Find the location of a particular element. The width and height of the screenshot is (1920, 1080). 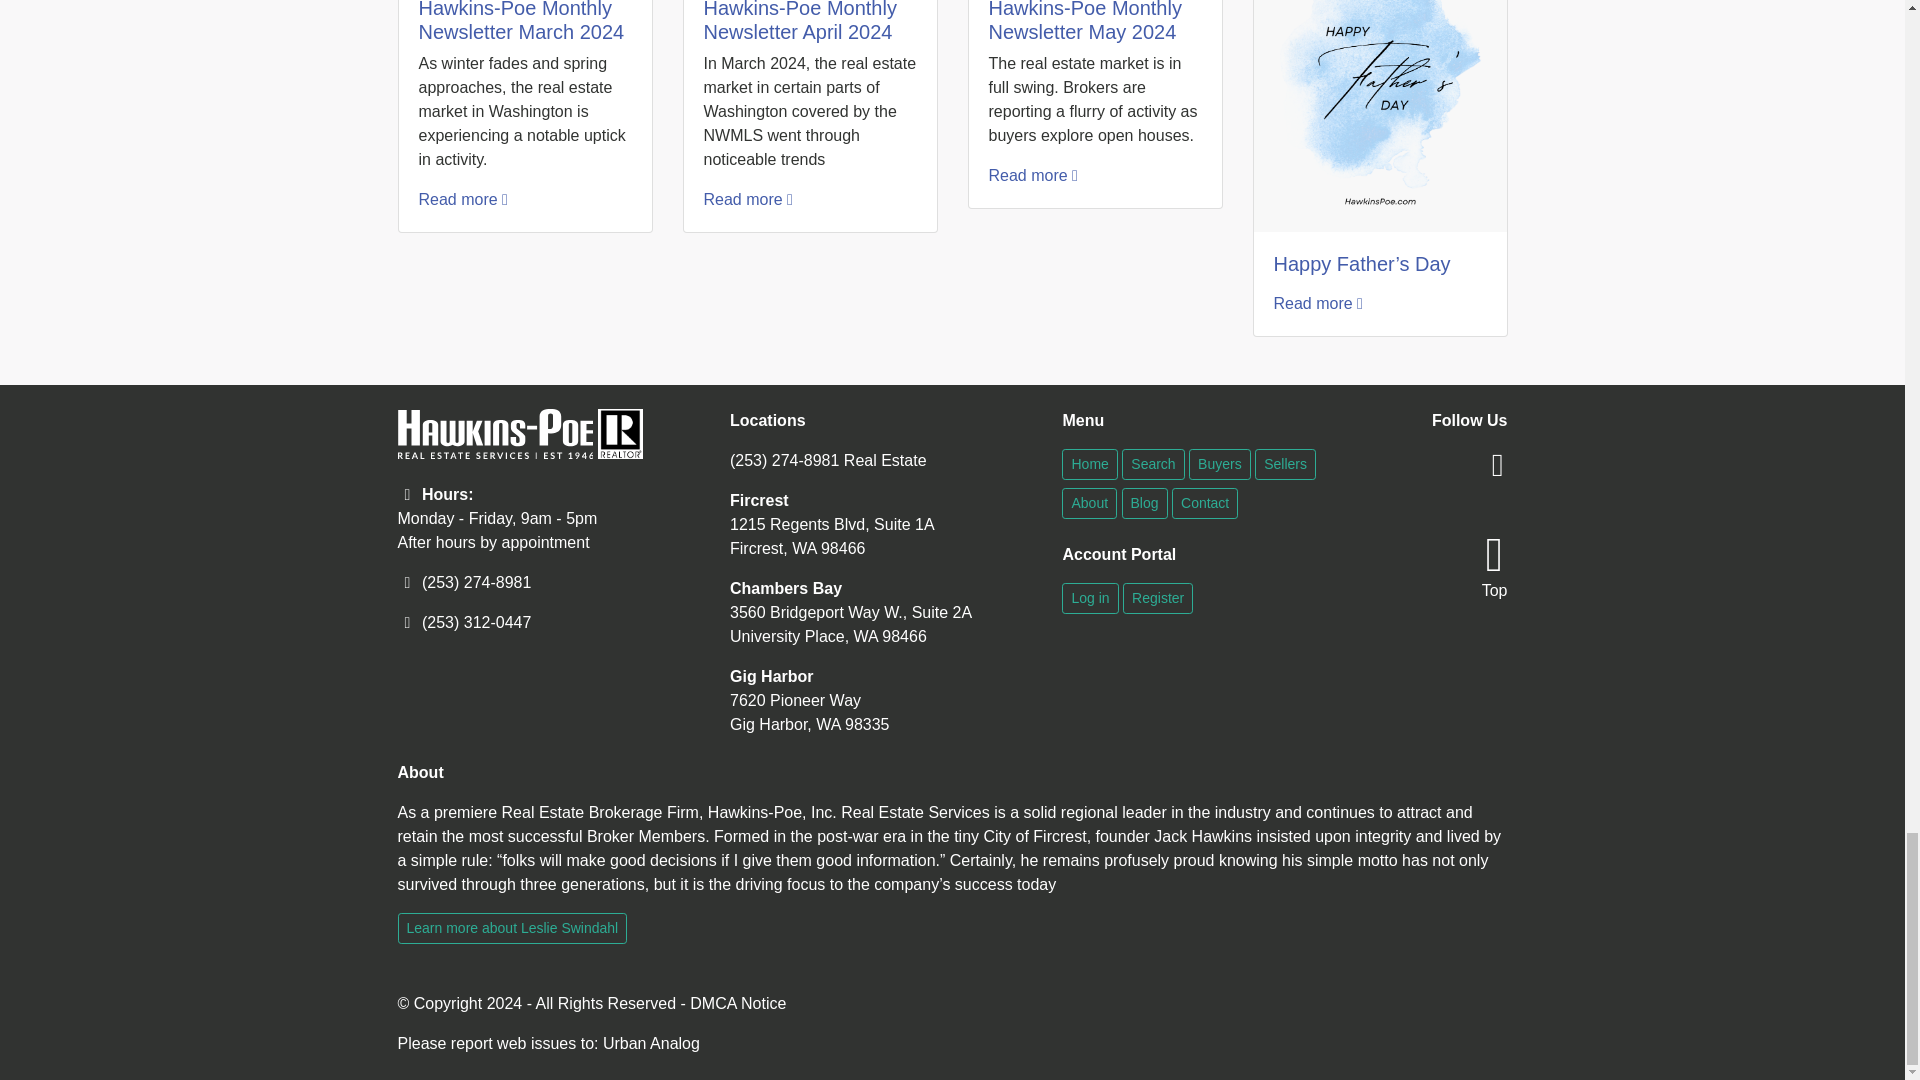

Hawkins-Poe Monthly Newsletter March 2024 is located at coordinates (521, 22).